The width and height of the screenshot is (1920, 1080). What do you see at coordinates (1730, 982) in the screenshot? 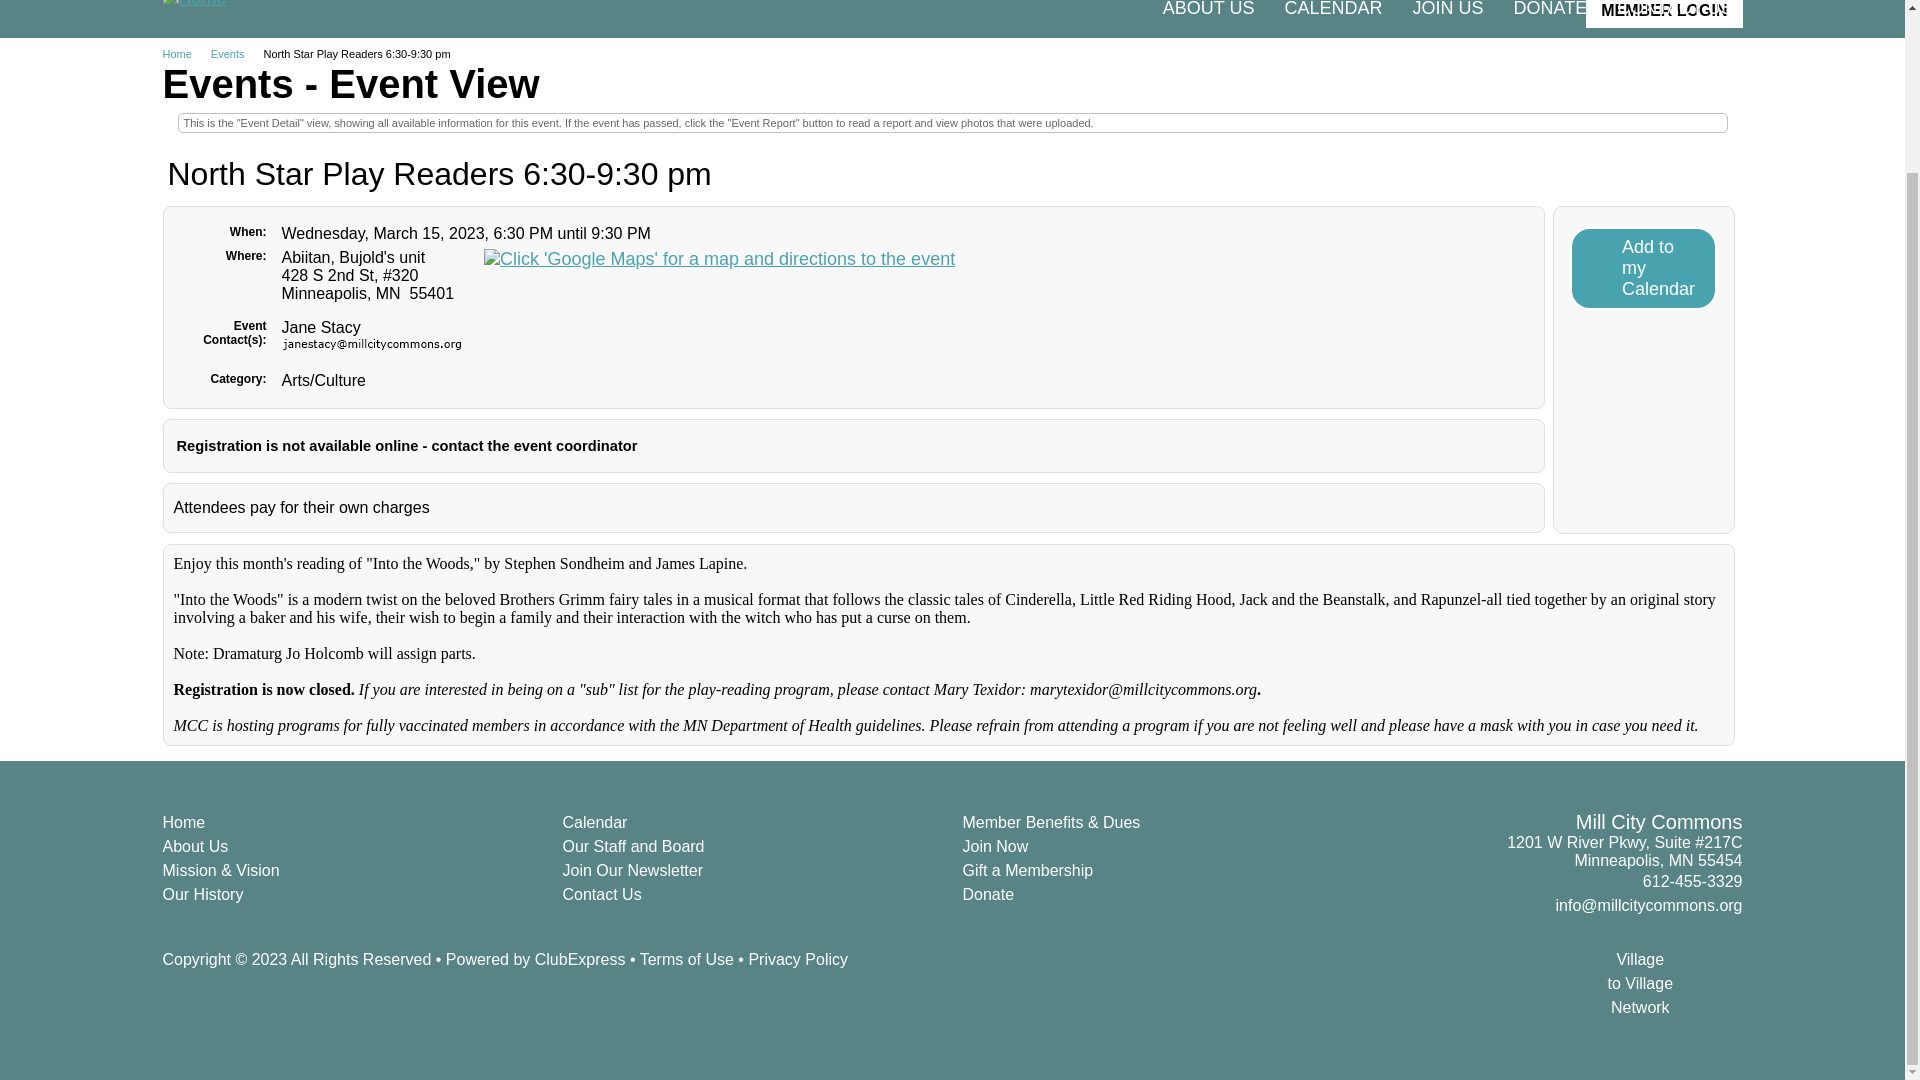
I see `Click here for more sharing options` at bounding box center [1730, 982].